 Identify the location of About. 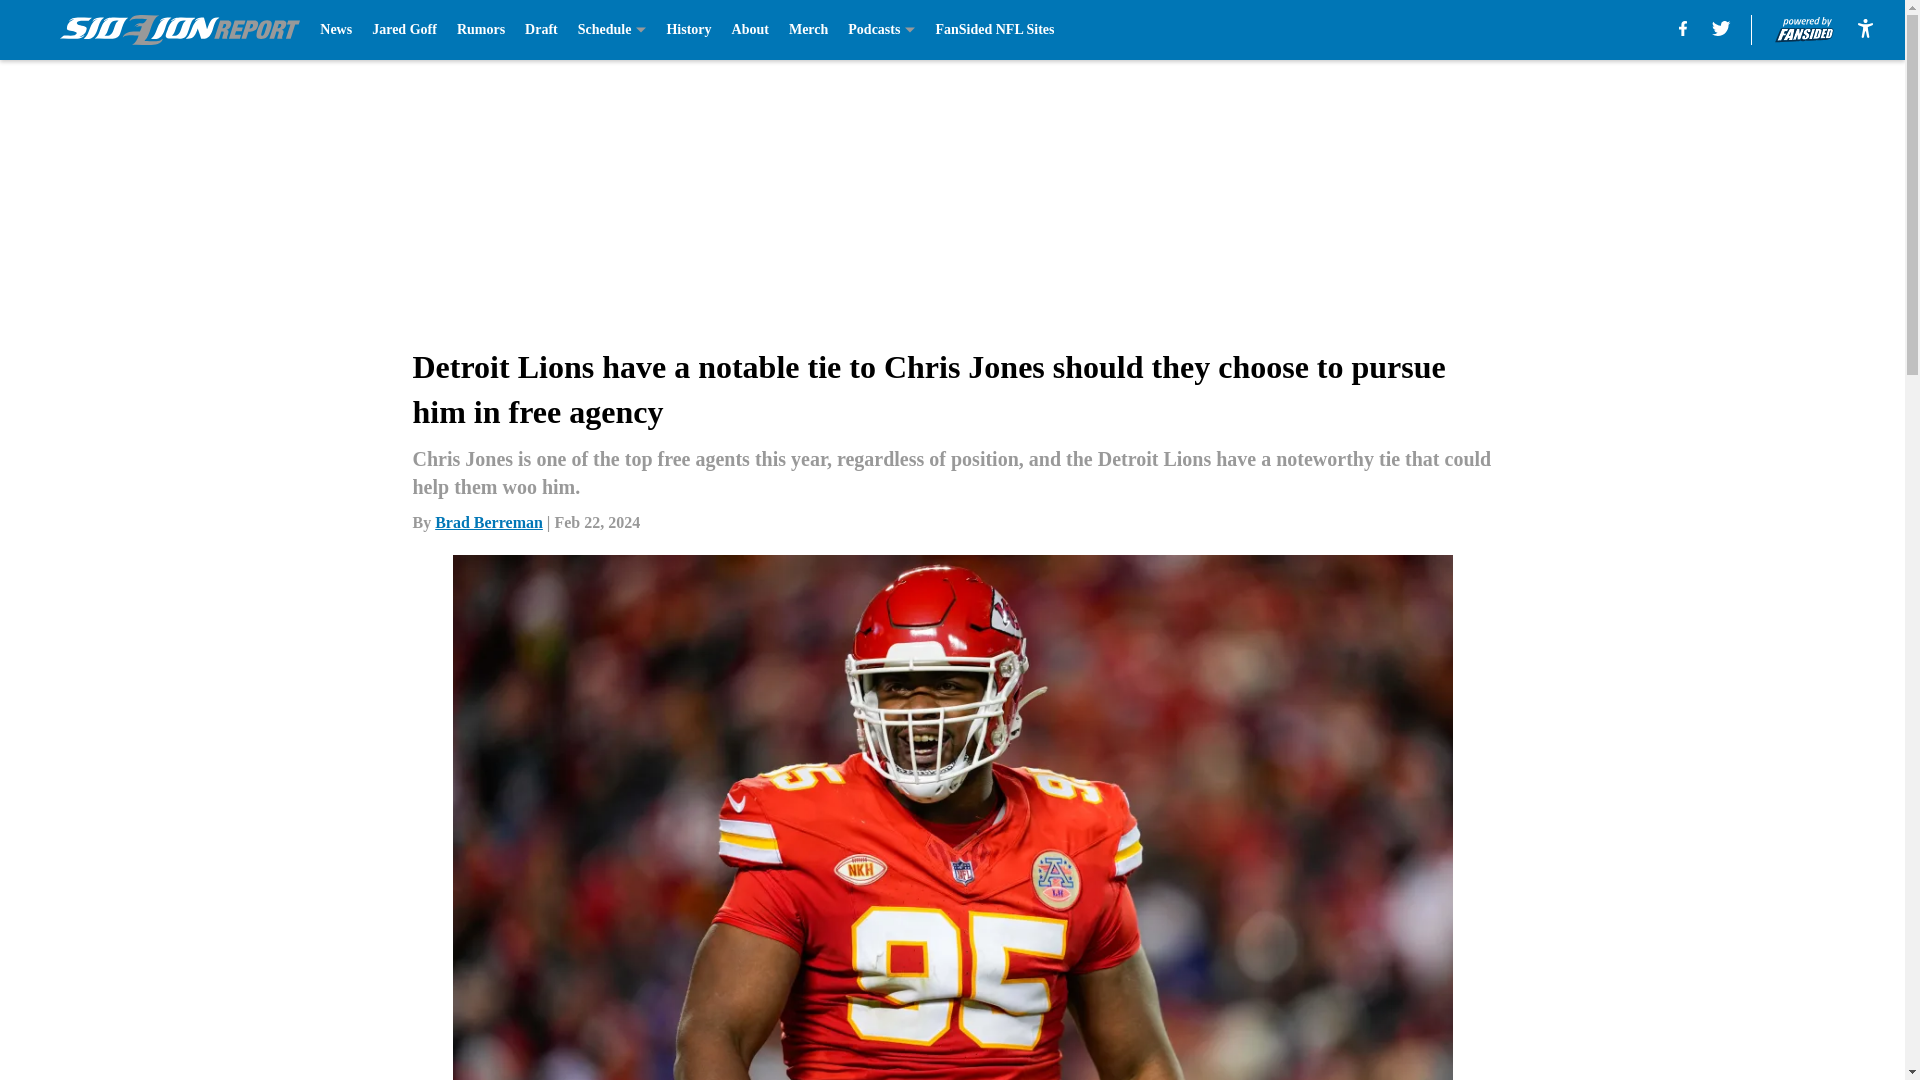
(750, 30).